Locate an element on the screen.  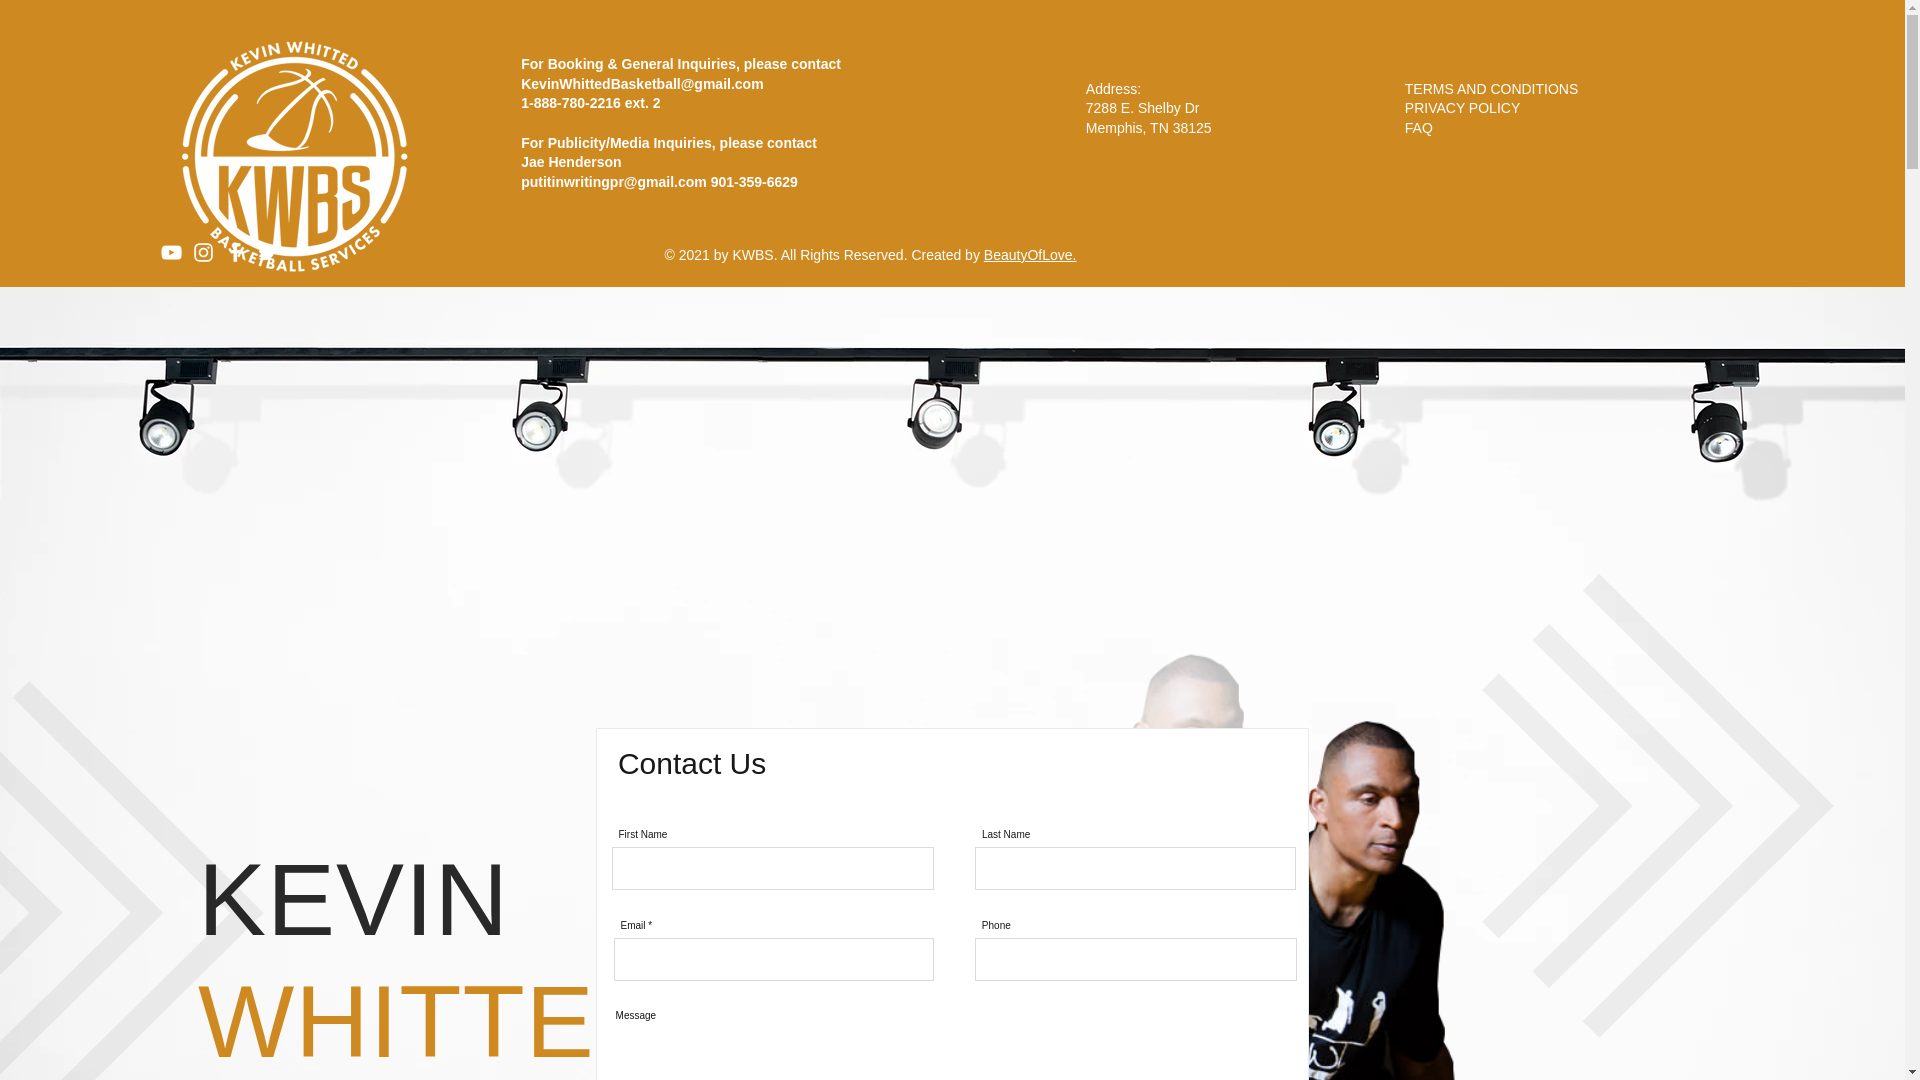
Home is located at coordinates (1404, 106).